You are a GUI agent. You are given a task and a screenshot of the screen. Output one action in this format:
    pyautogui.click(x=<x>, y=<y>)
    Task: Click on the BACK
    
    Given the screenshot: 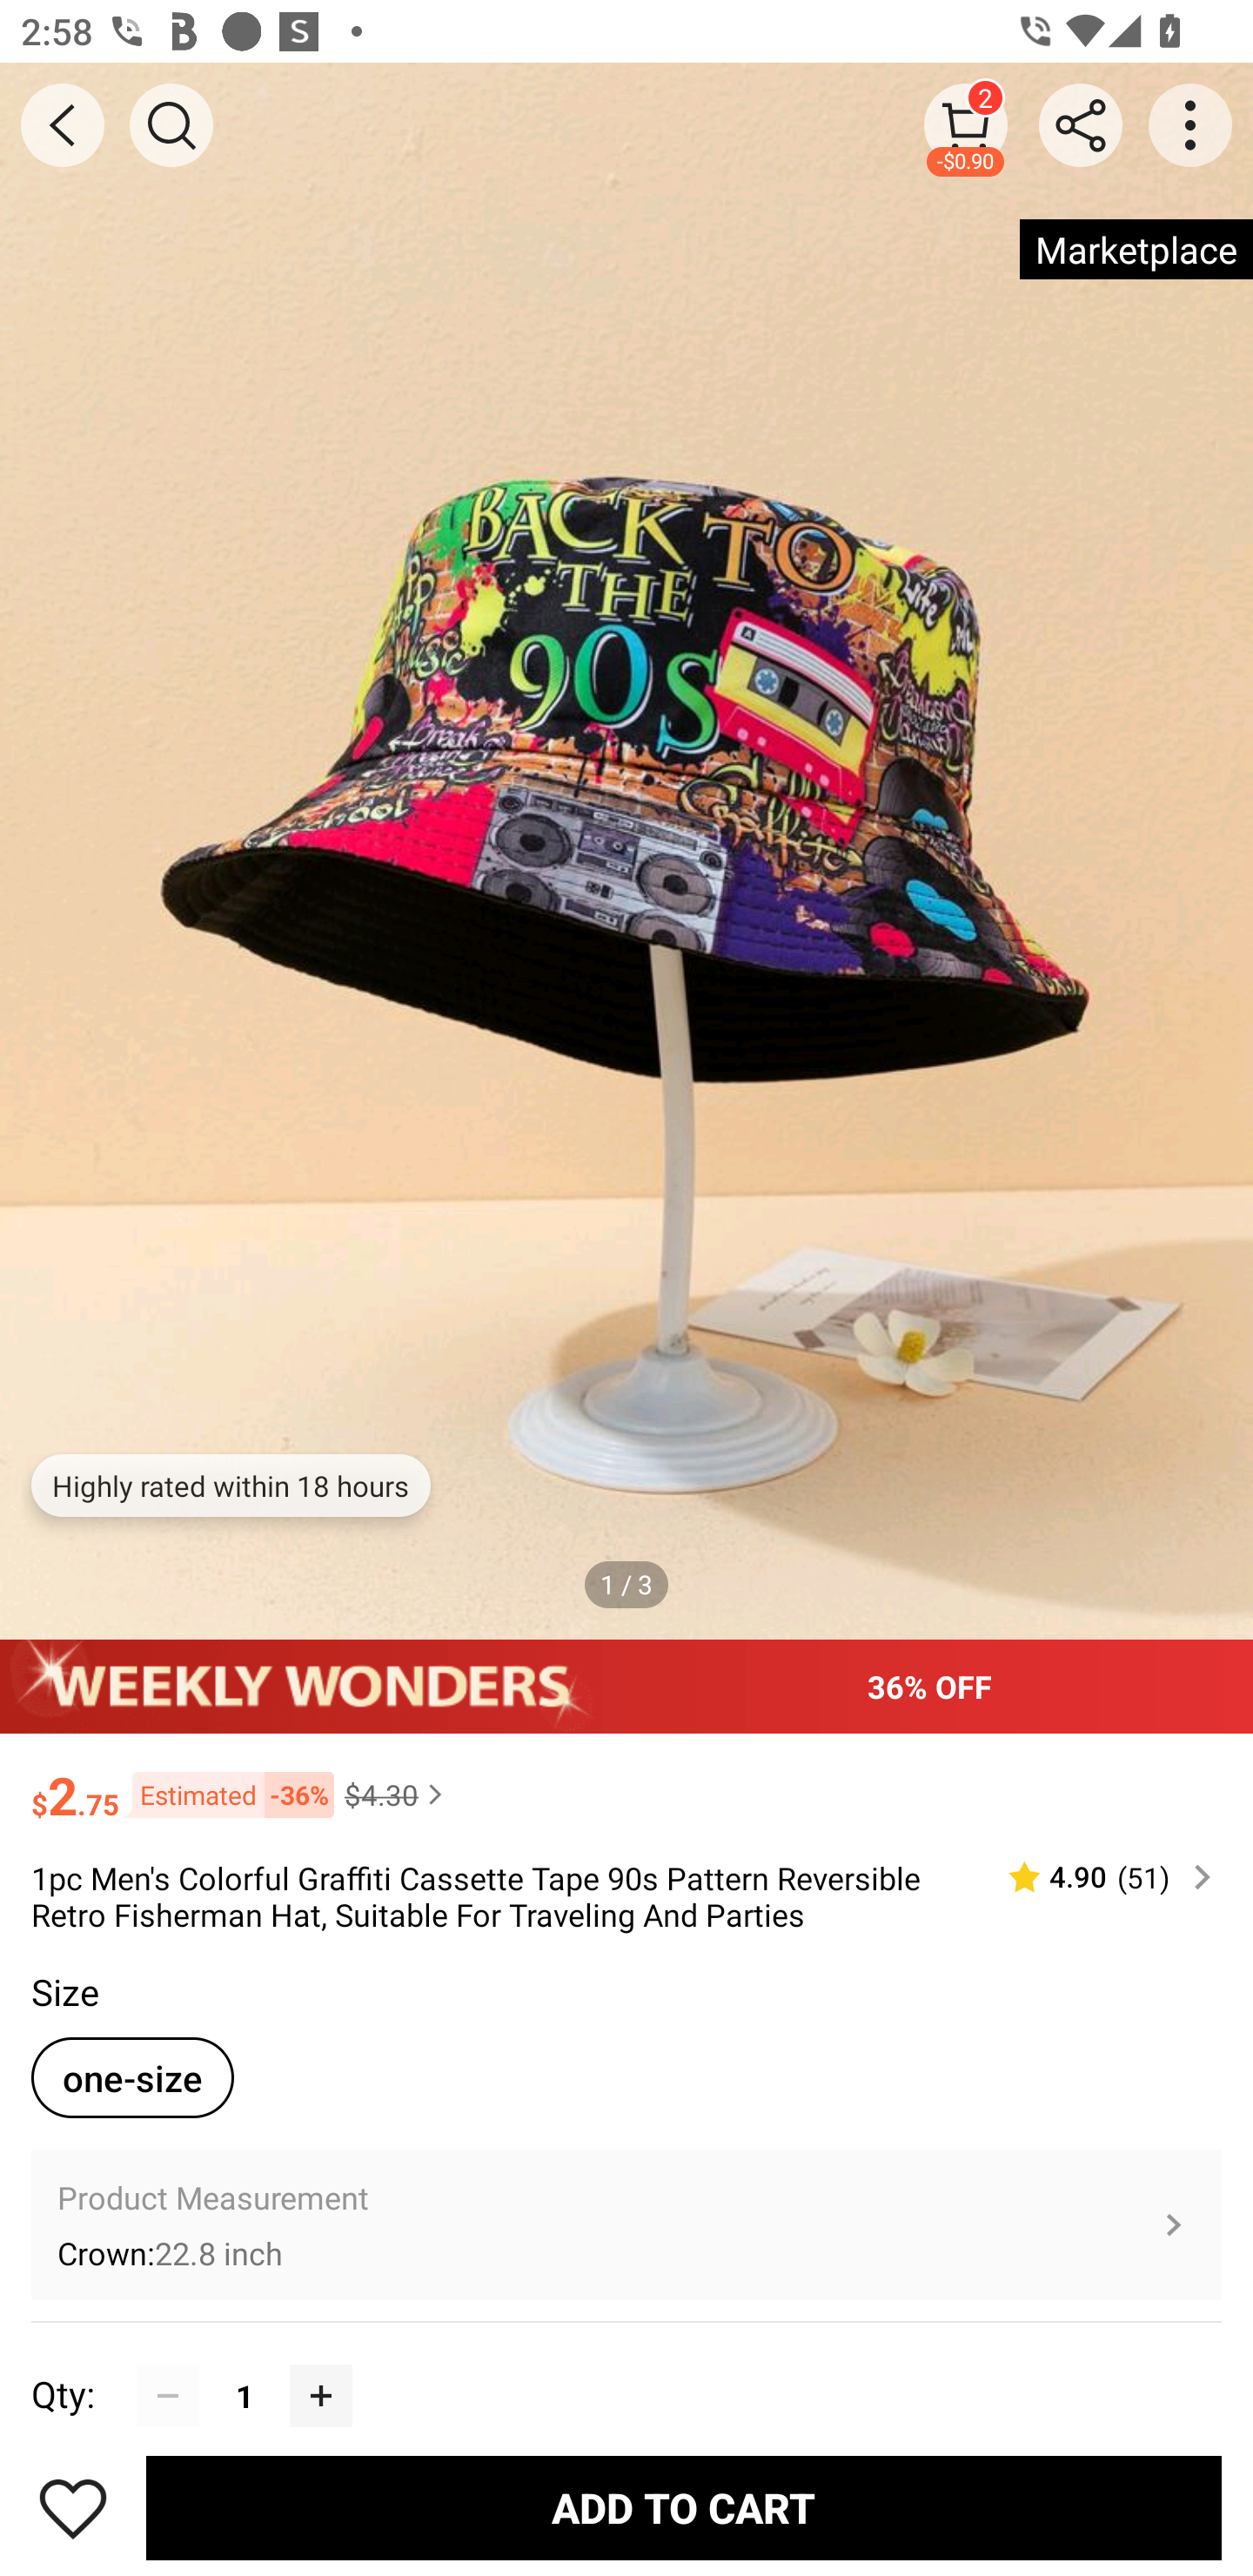 What is the action you would take?
    pyautogui.click(x=63, y=125)
    